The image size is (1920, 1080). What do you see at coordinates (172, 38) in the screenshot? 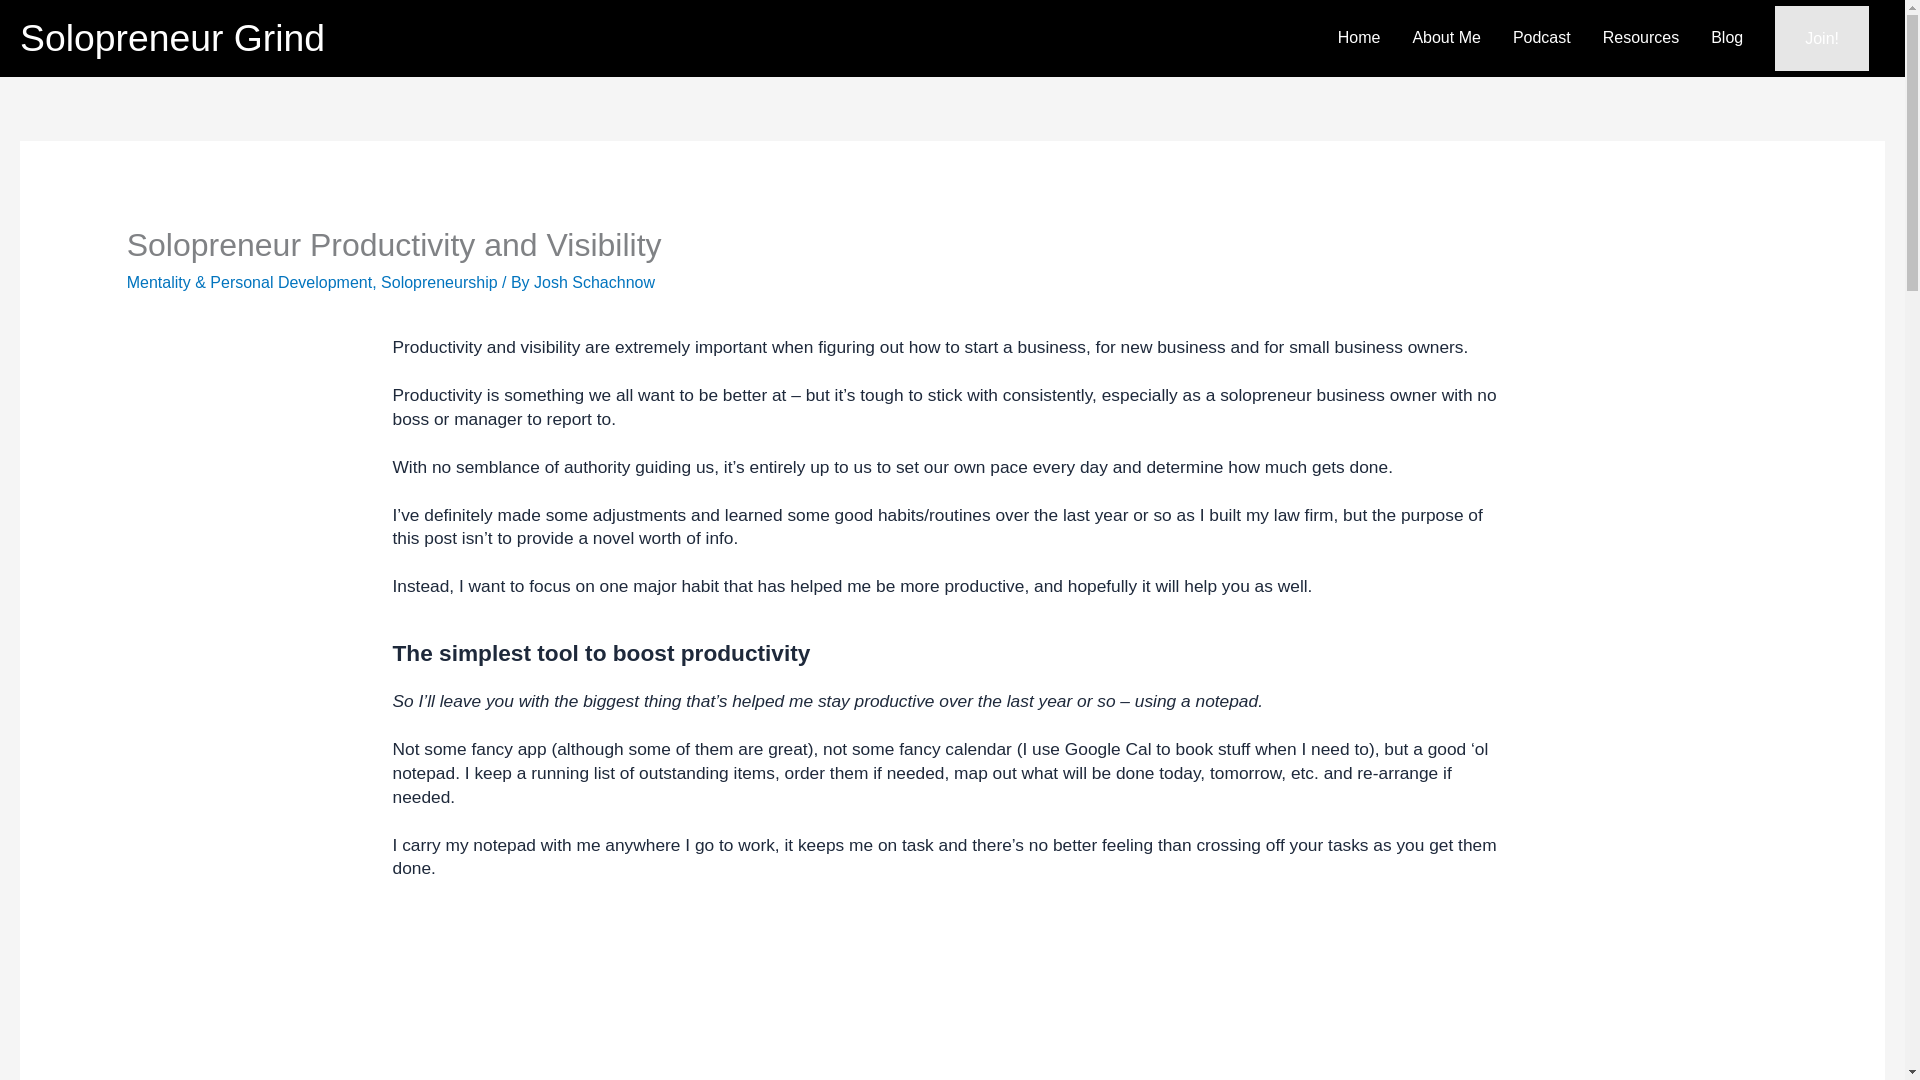
I see `Solopreneur Grind` at bounding box center [172, 38].